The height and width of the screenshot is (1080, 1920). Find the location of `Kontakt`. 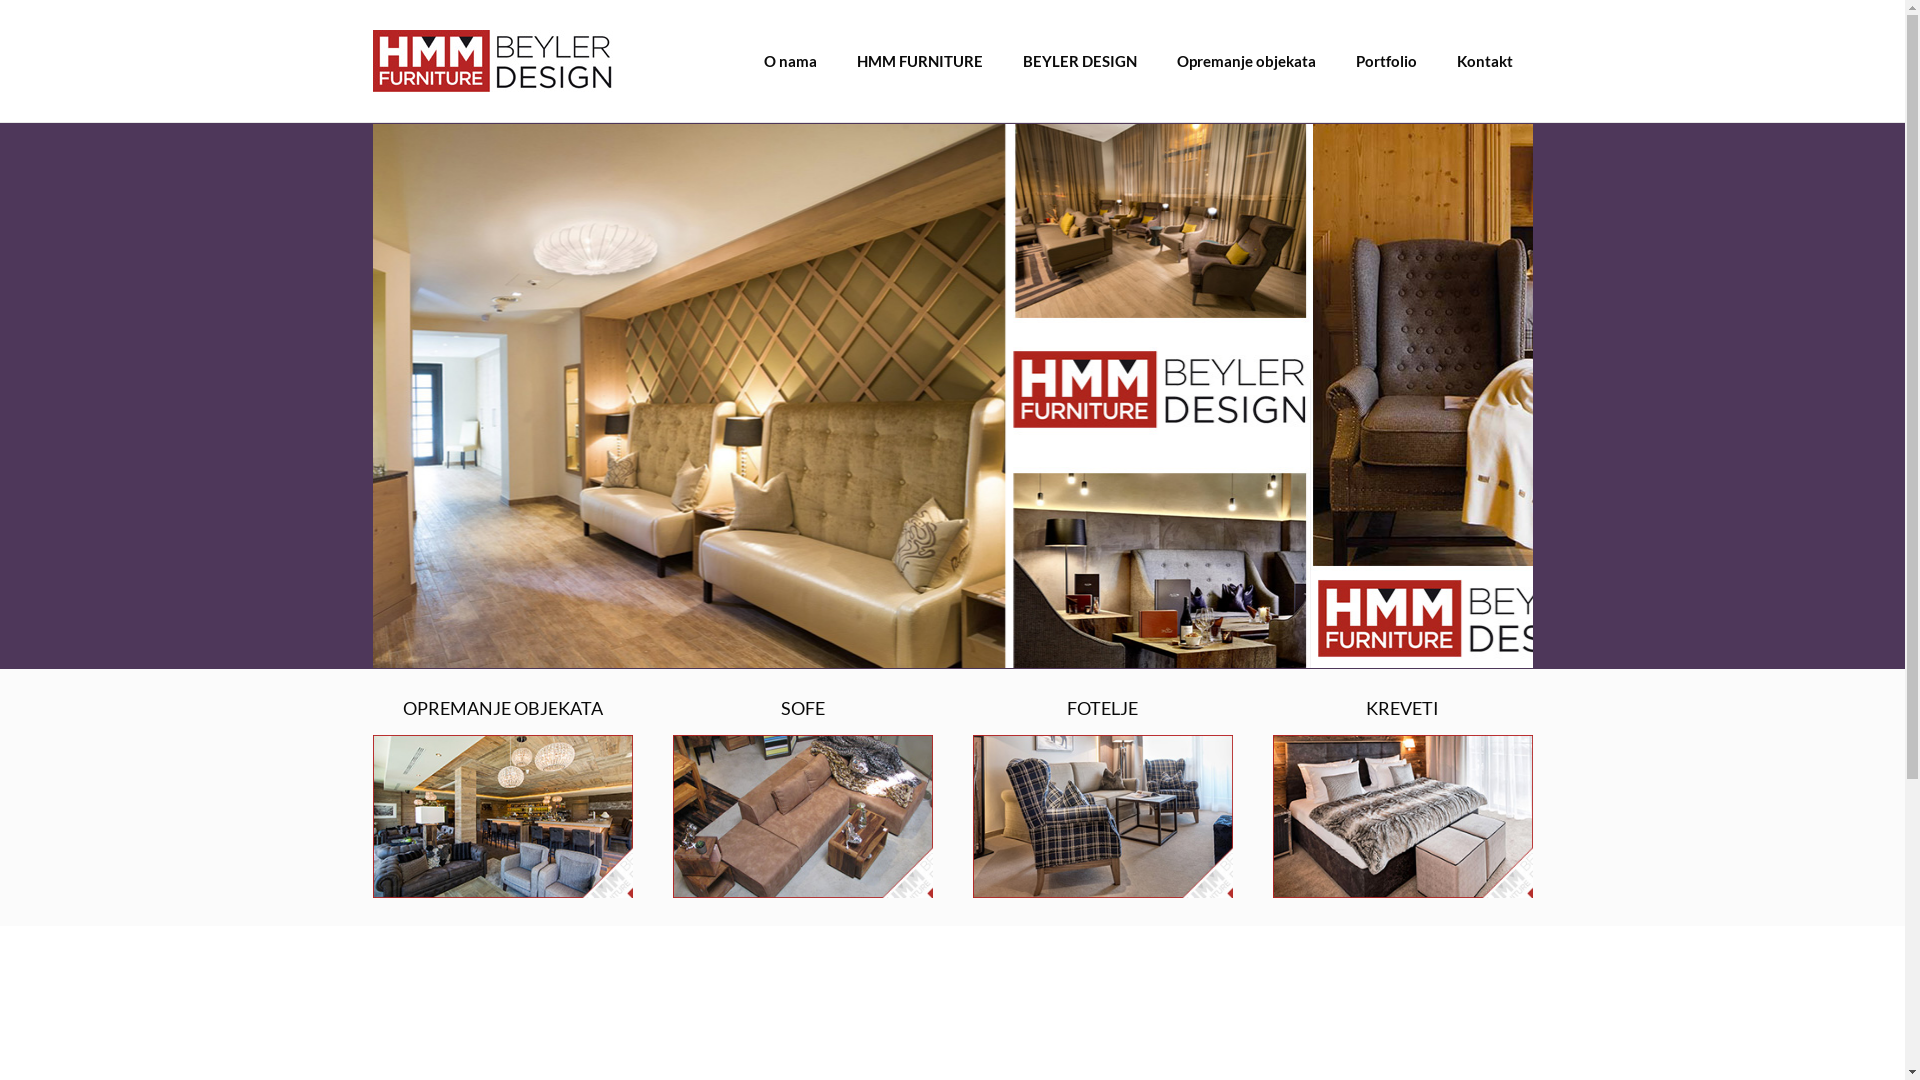

Kontakt is located at coordinates (1484, 61).